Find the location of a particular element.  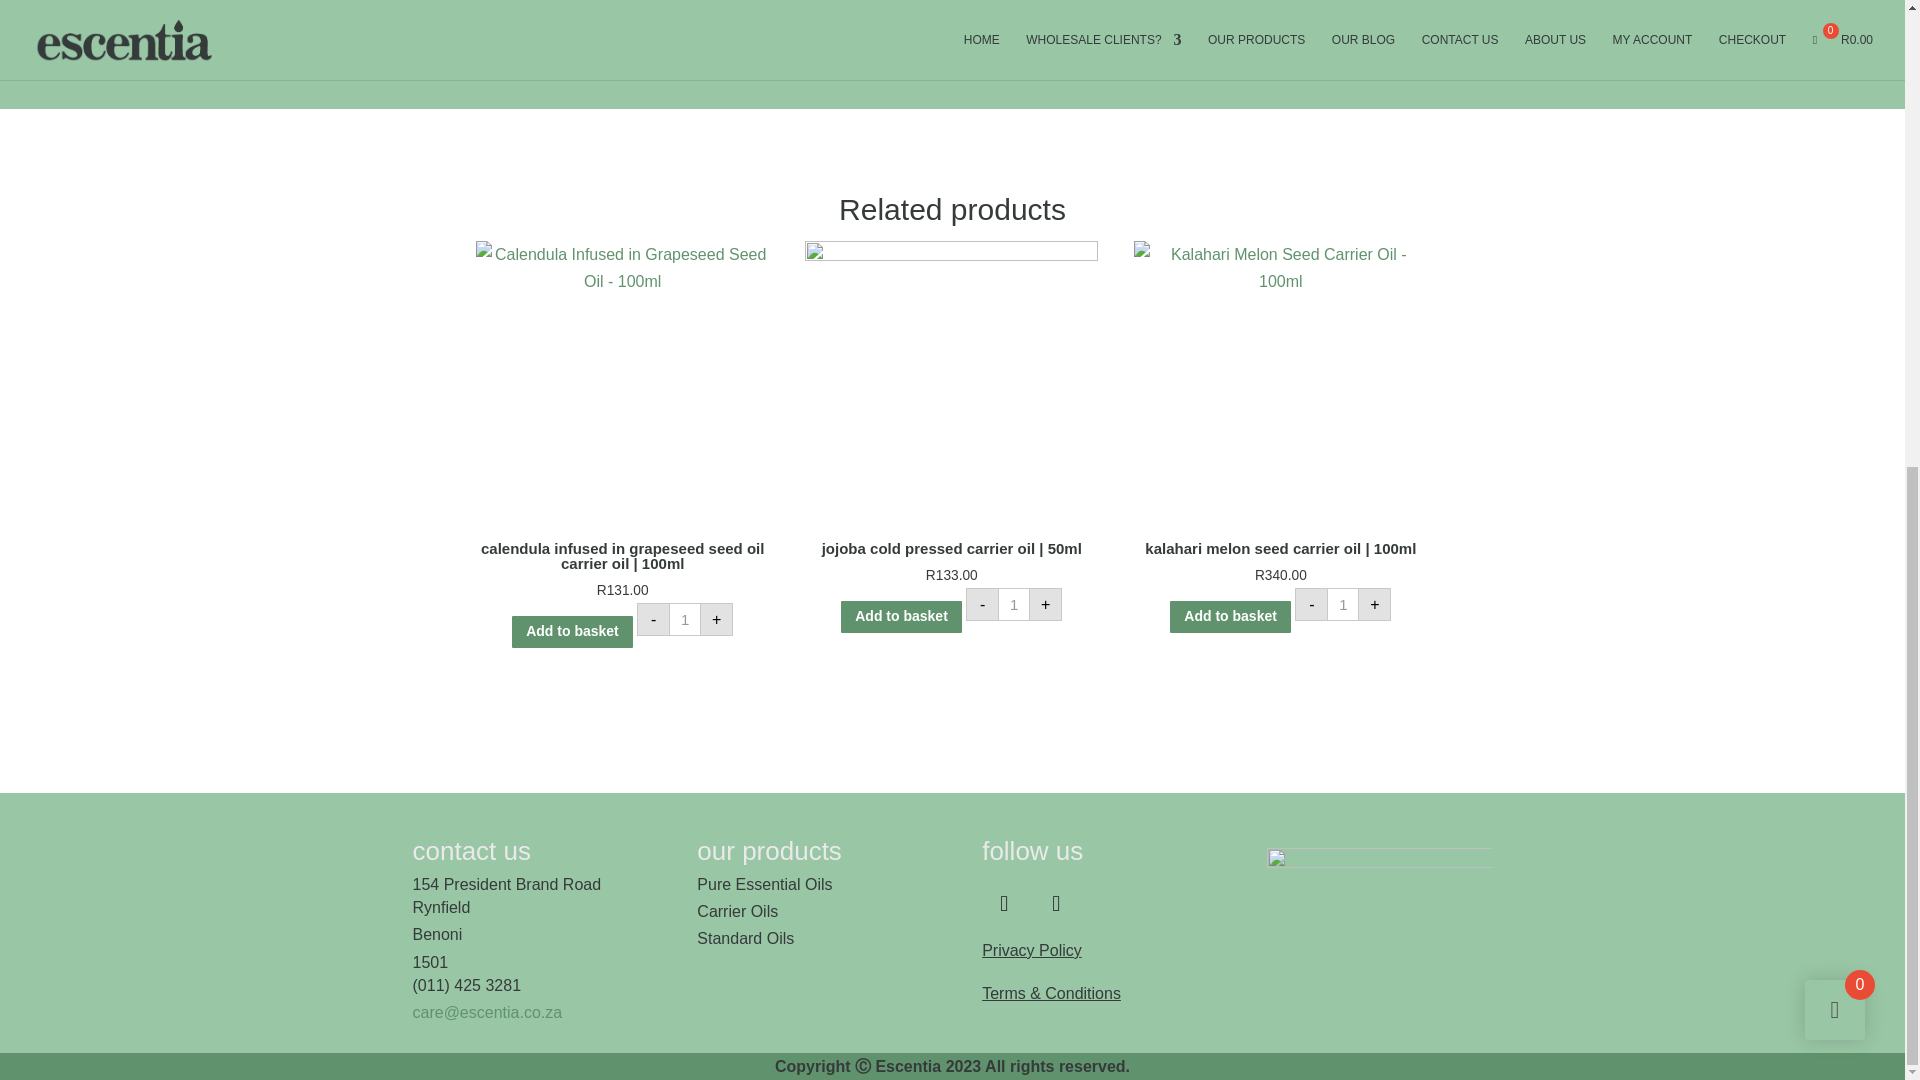

1 is located at coordinates (1014, 604).